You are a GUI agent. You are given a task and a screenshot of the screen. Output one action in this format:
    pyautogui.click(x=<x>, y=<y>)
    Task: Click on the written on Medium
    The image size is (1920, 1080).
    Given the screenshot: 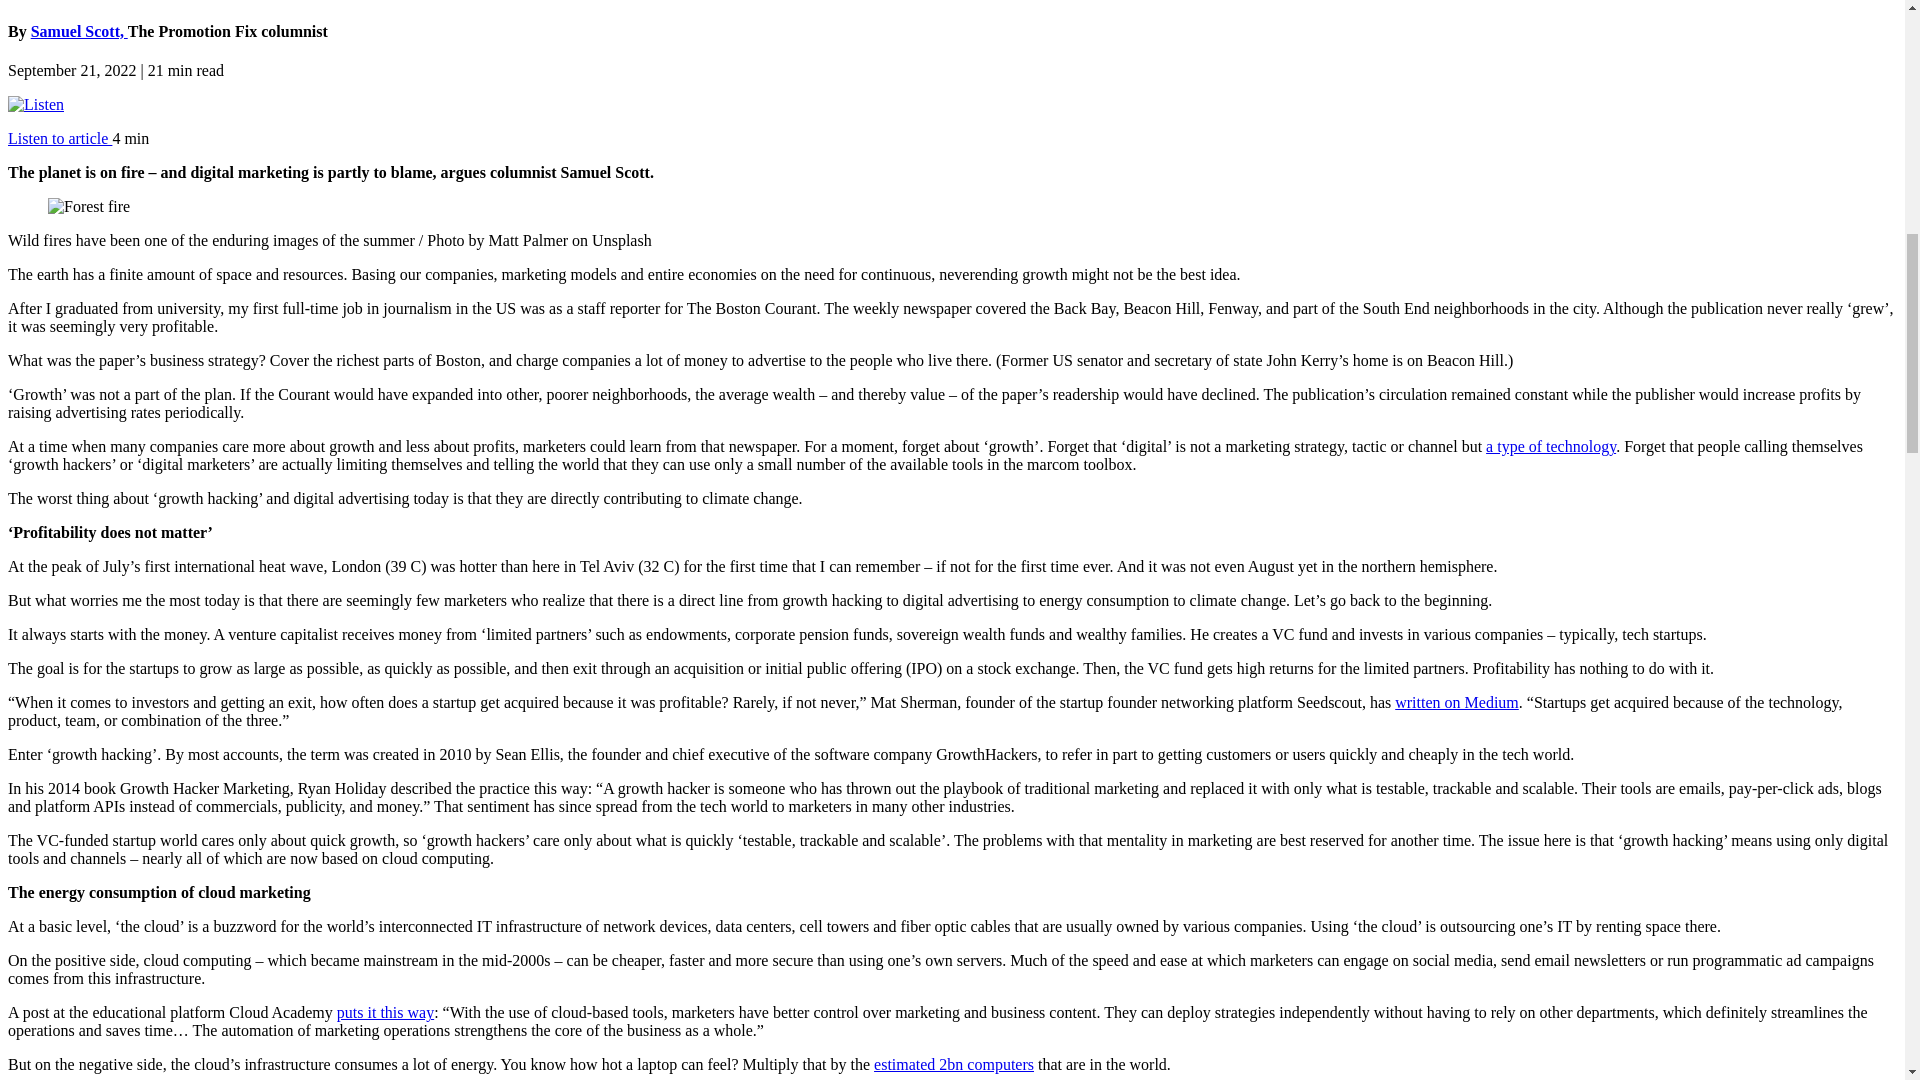 What is the action you would take?
    pyautogui.click(x=1456, y=702)
    